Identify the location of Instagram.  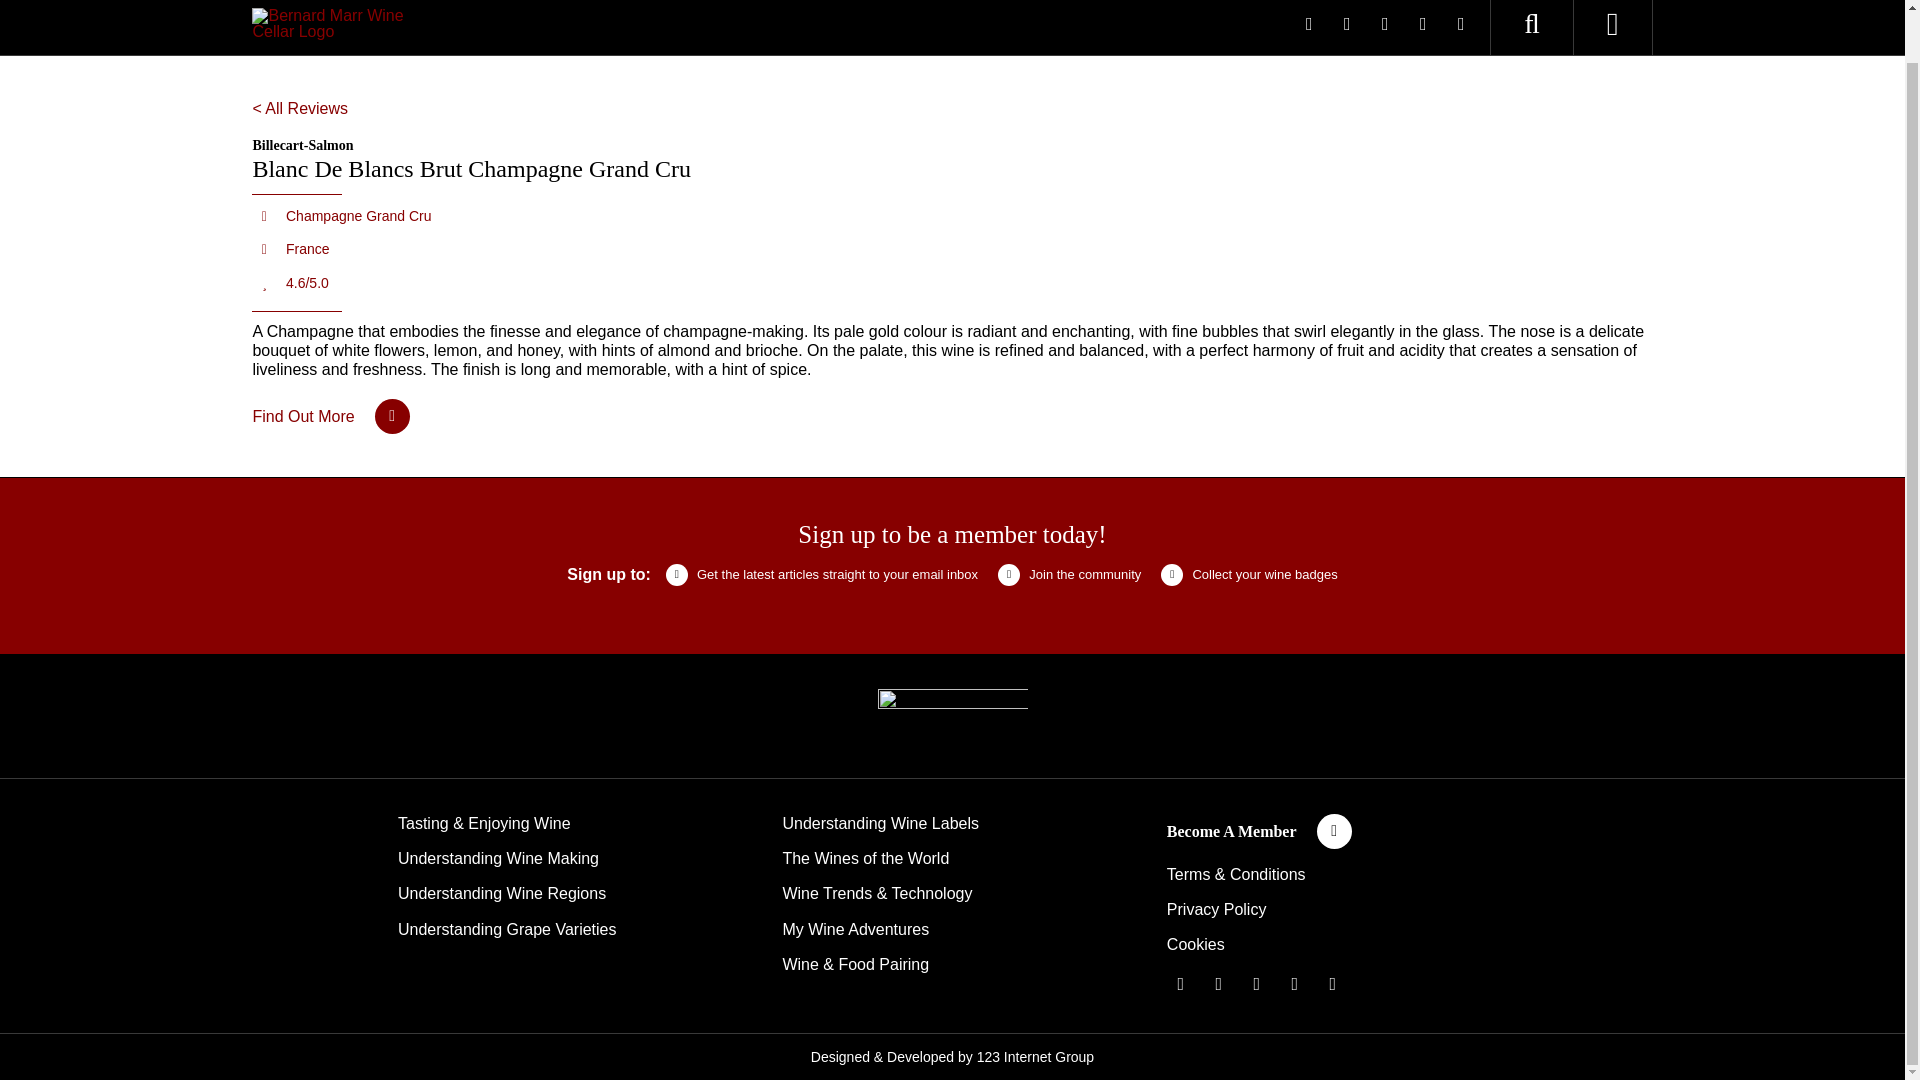
(1256, 983).